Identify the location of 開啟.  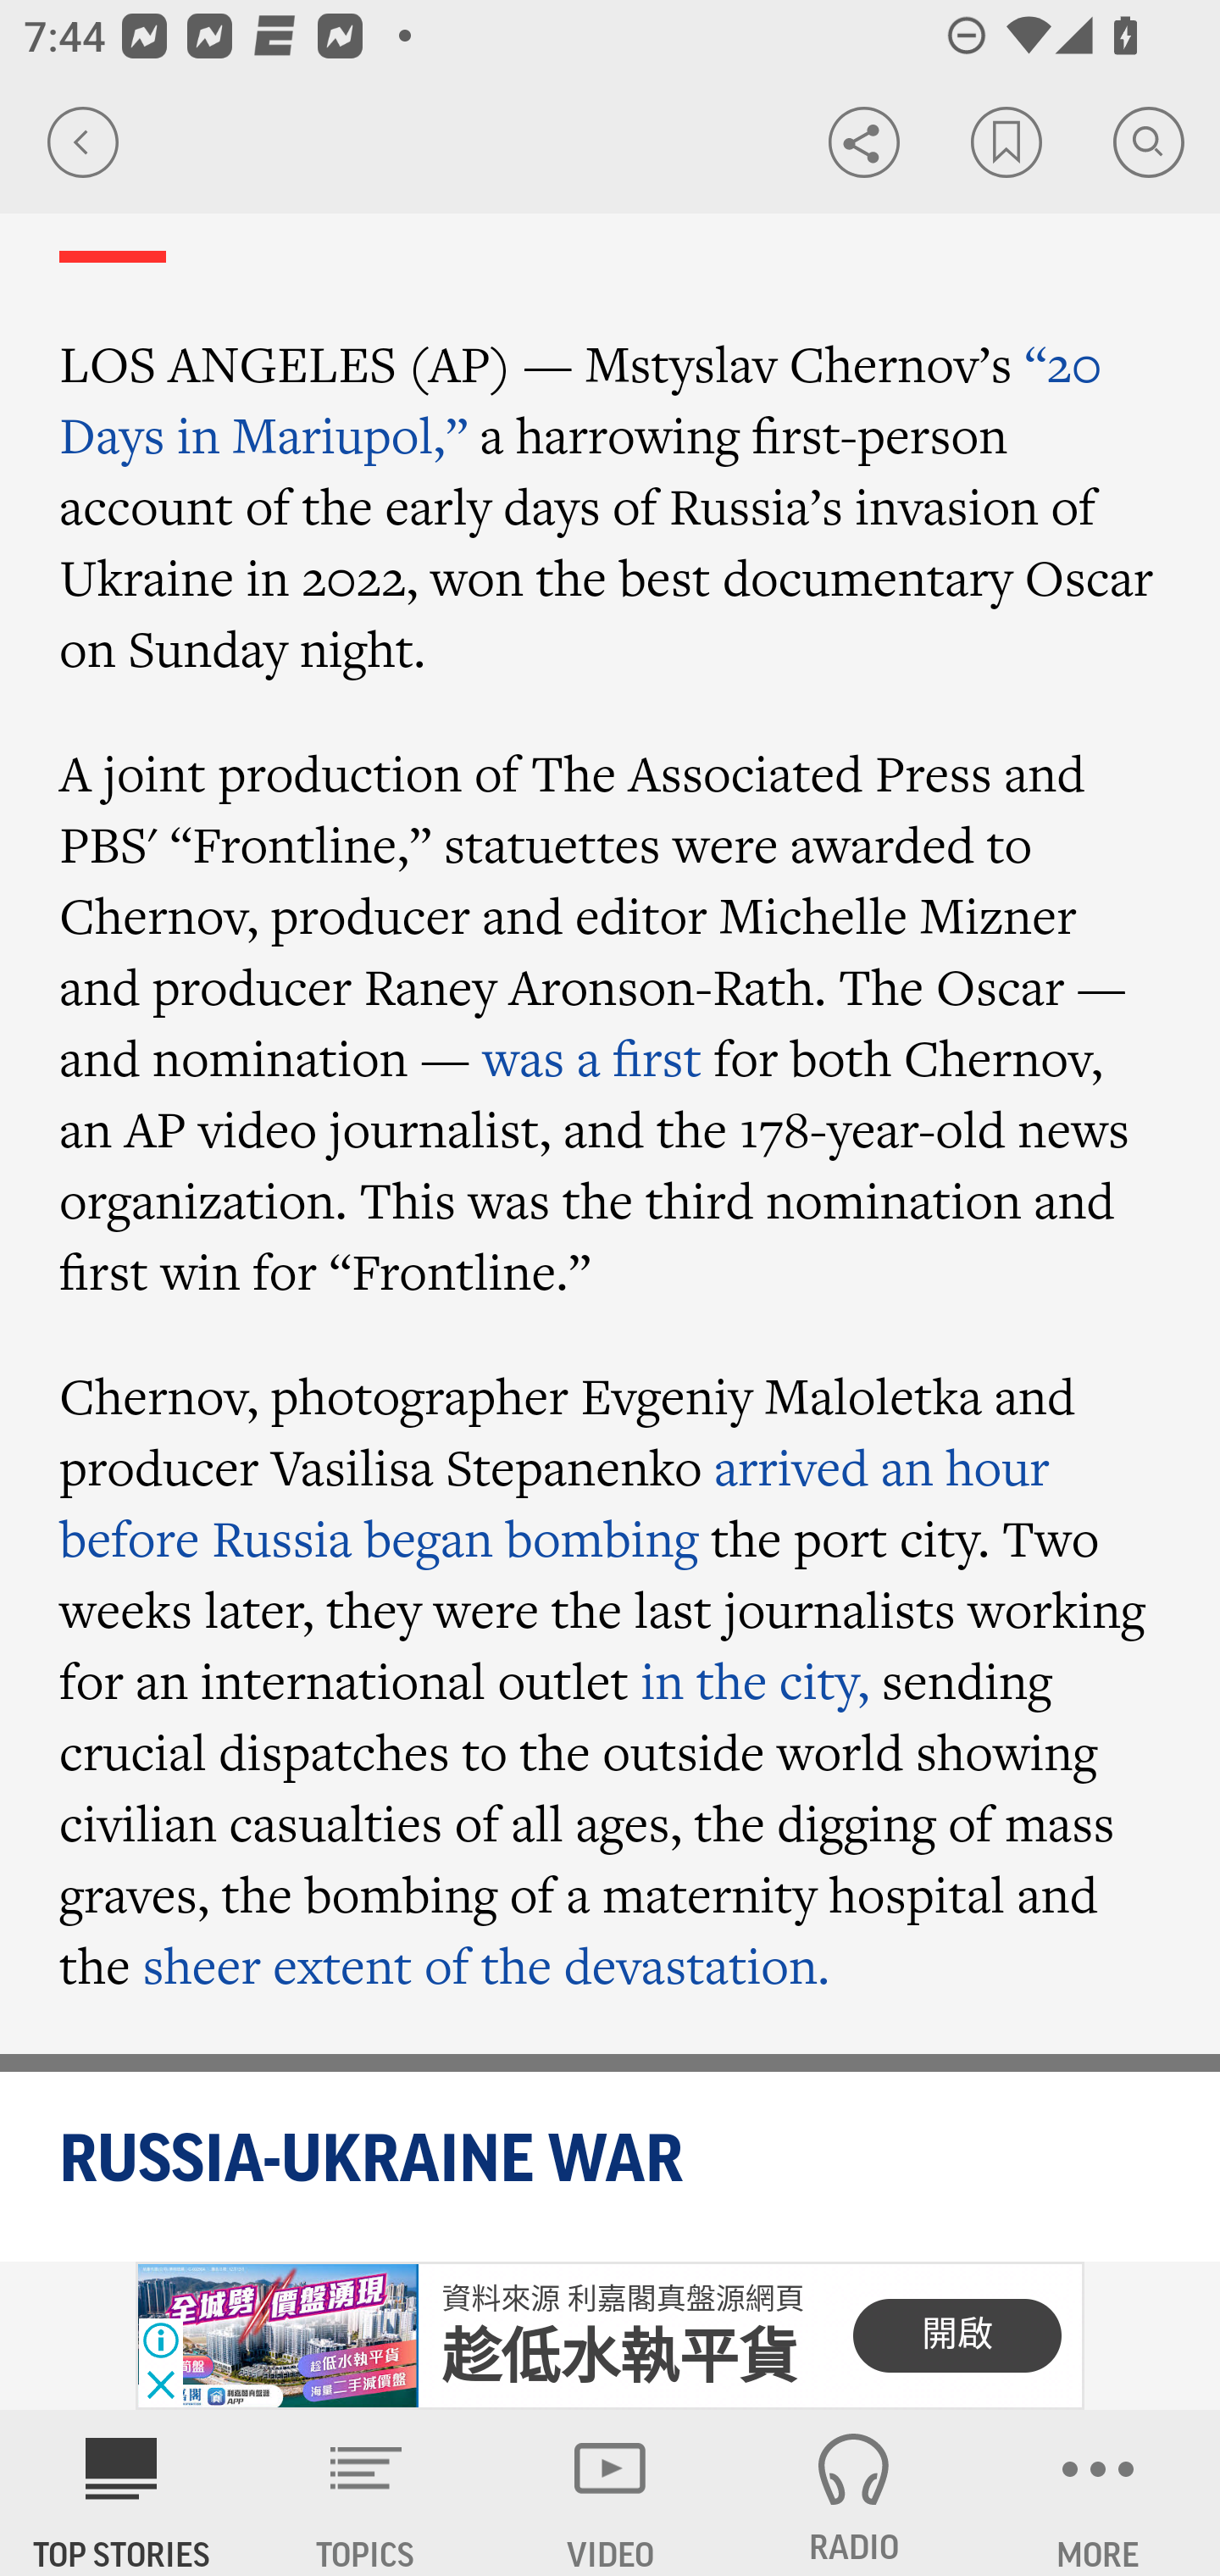
(957, 2335).